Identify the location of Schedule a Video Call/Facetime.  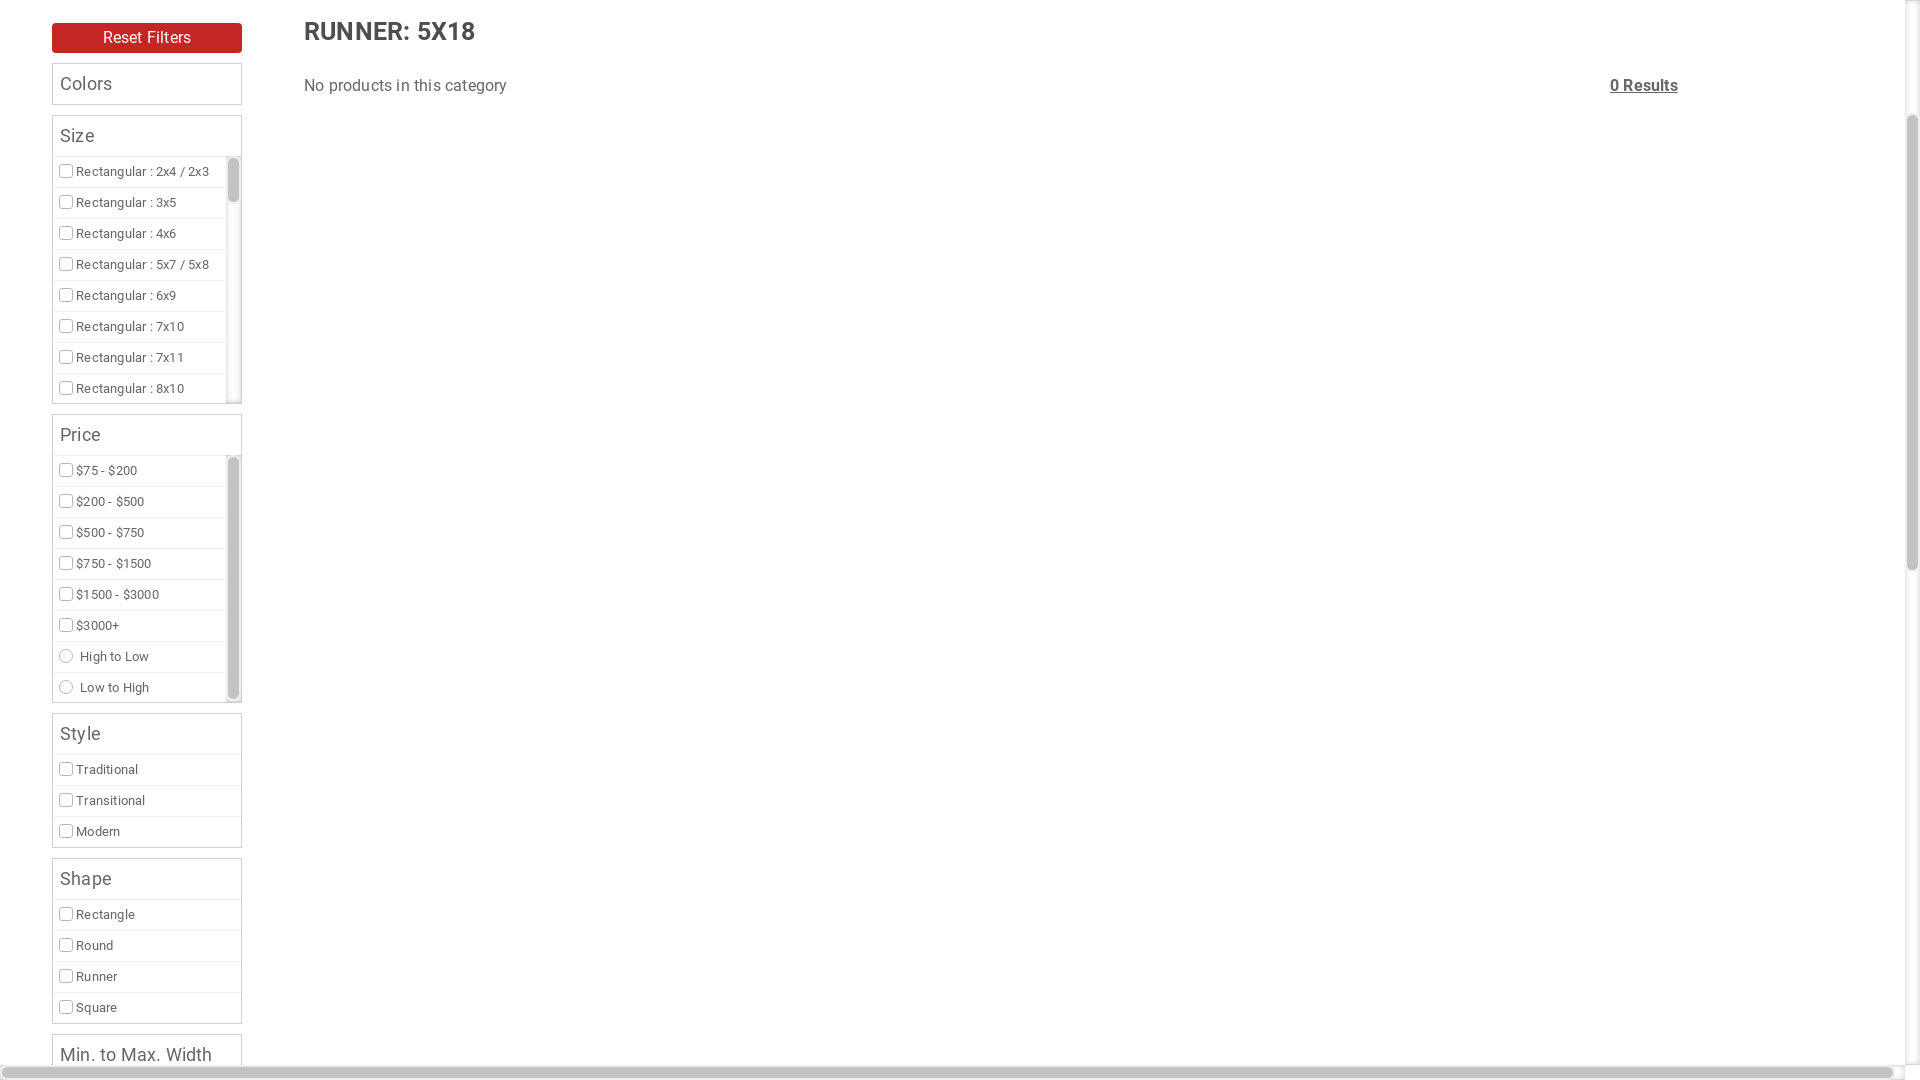
(945, 225).